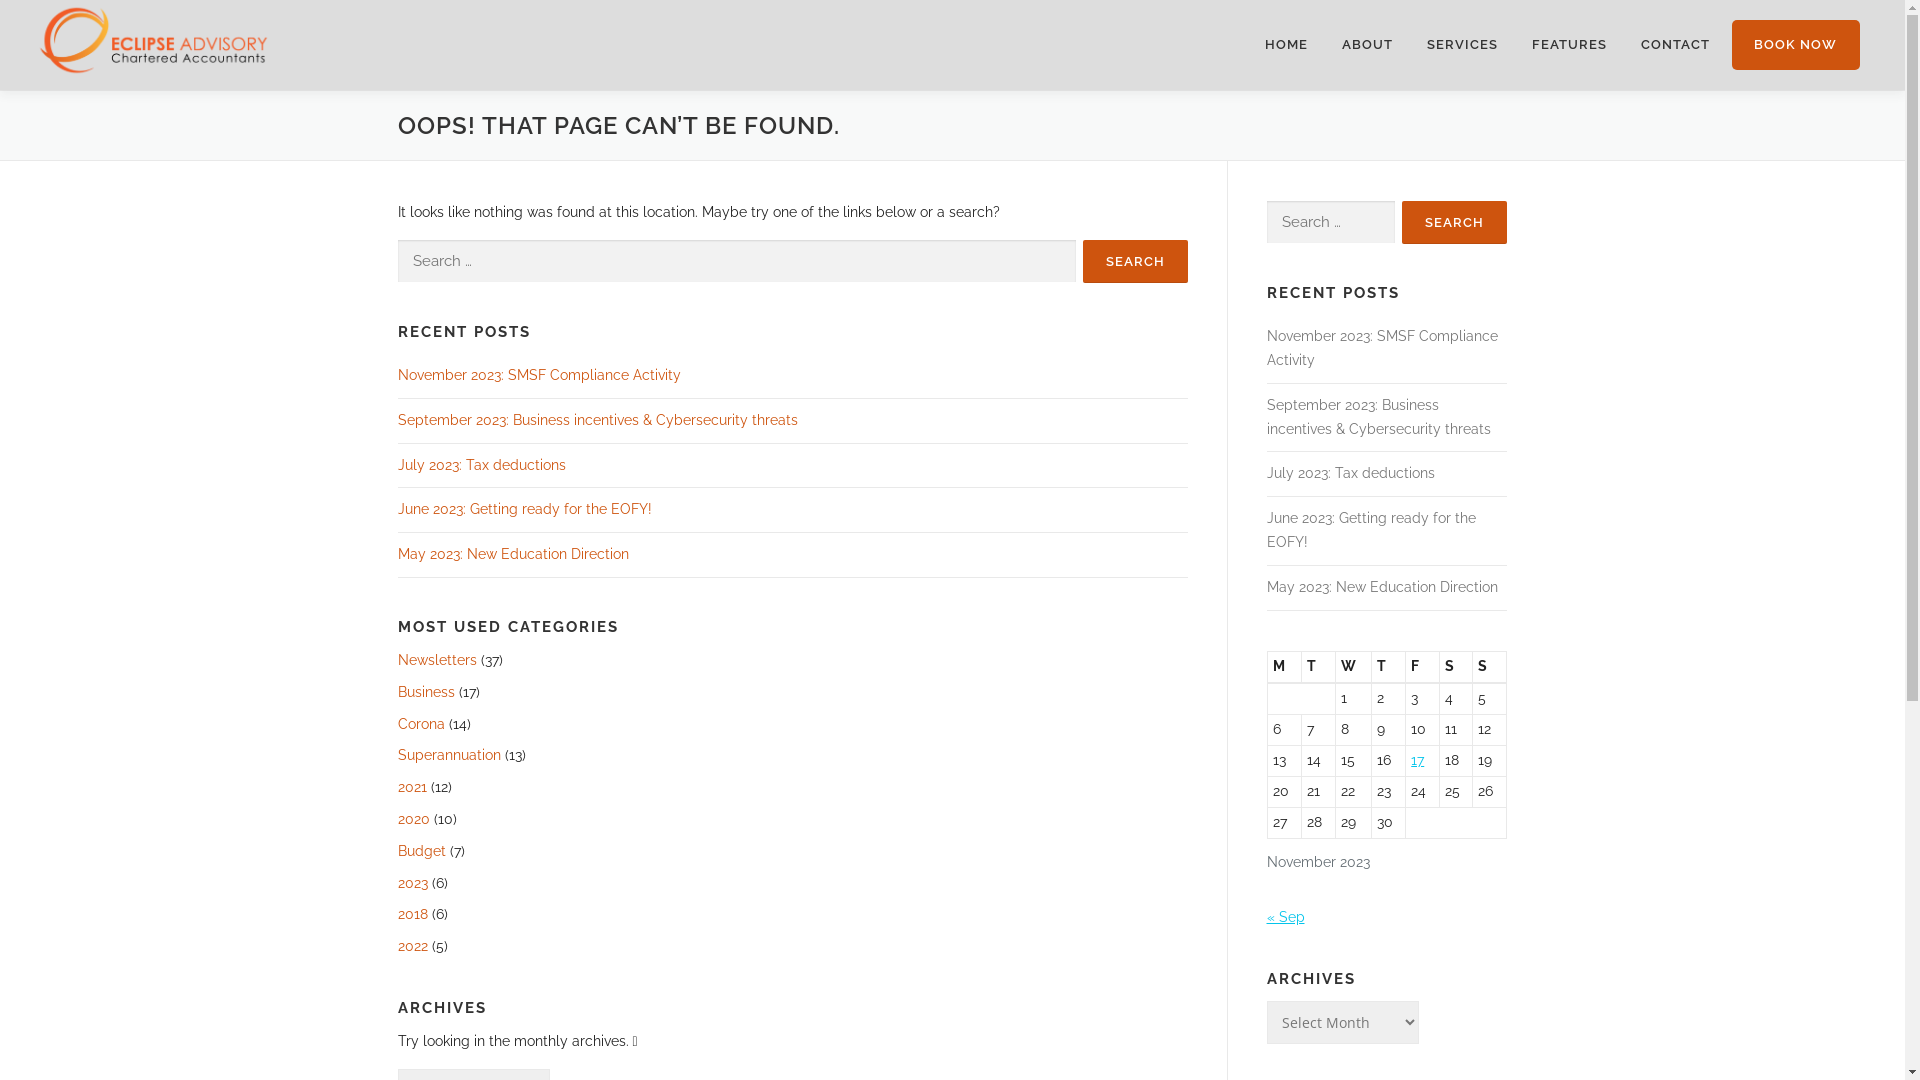 This screenshot has height=1080, width=1920. I want to click on July 2023: Tax deductions, so click(1350, 473).